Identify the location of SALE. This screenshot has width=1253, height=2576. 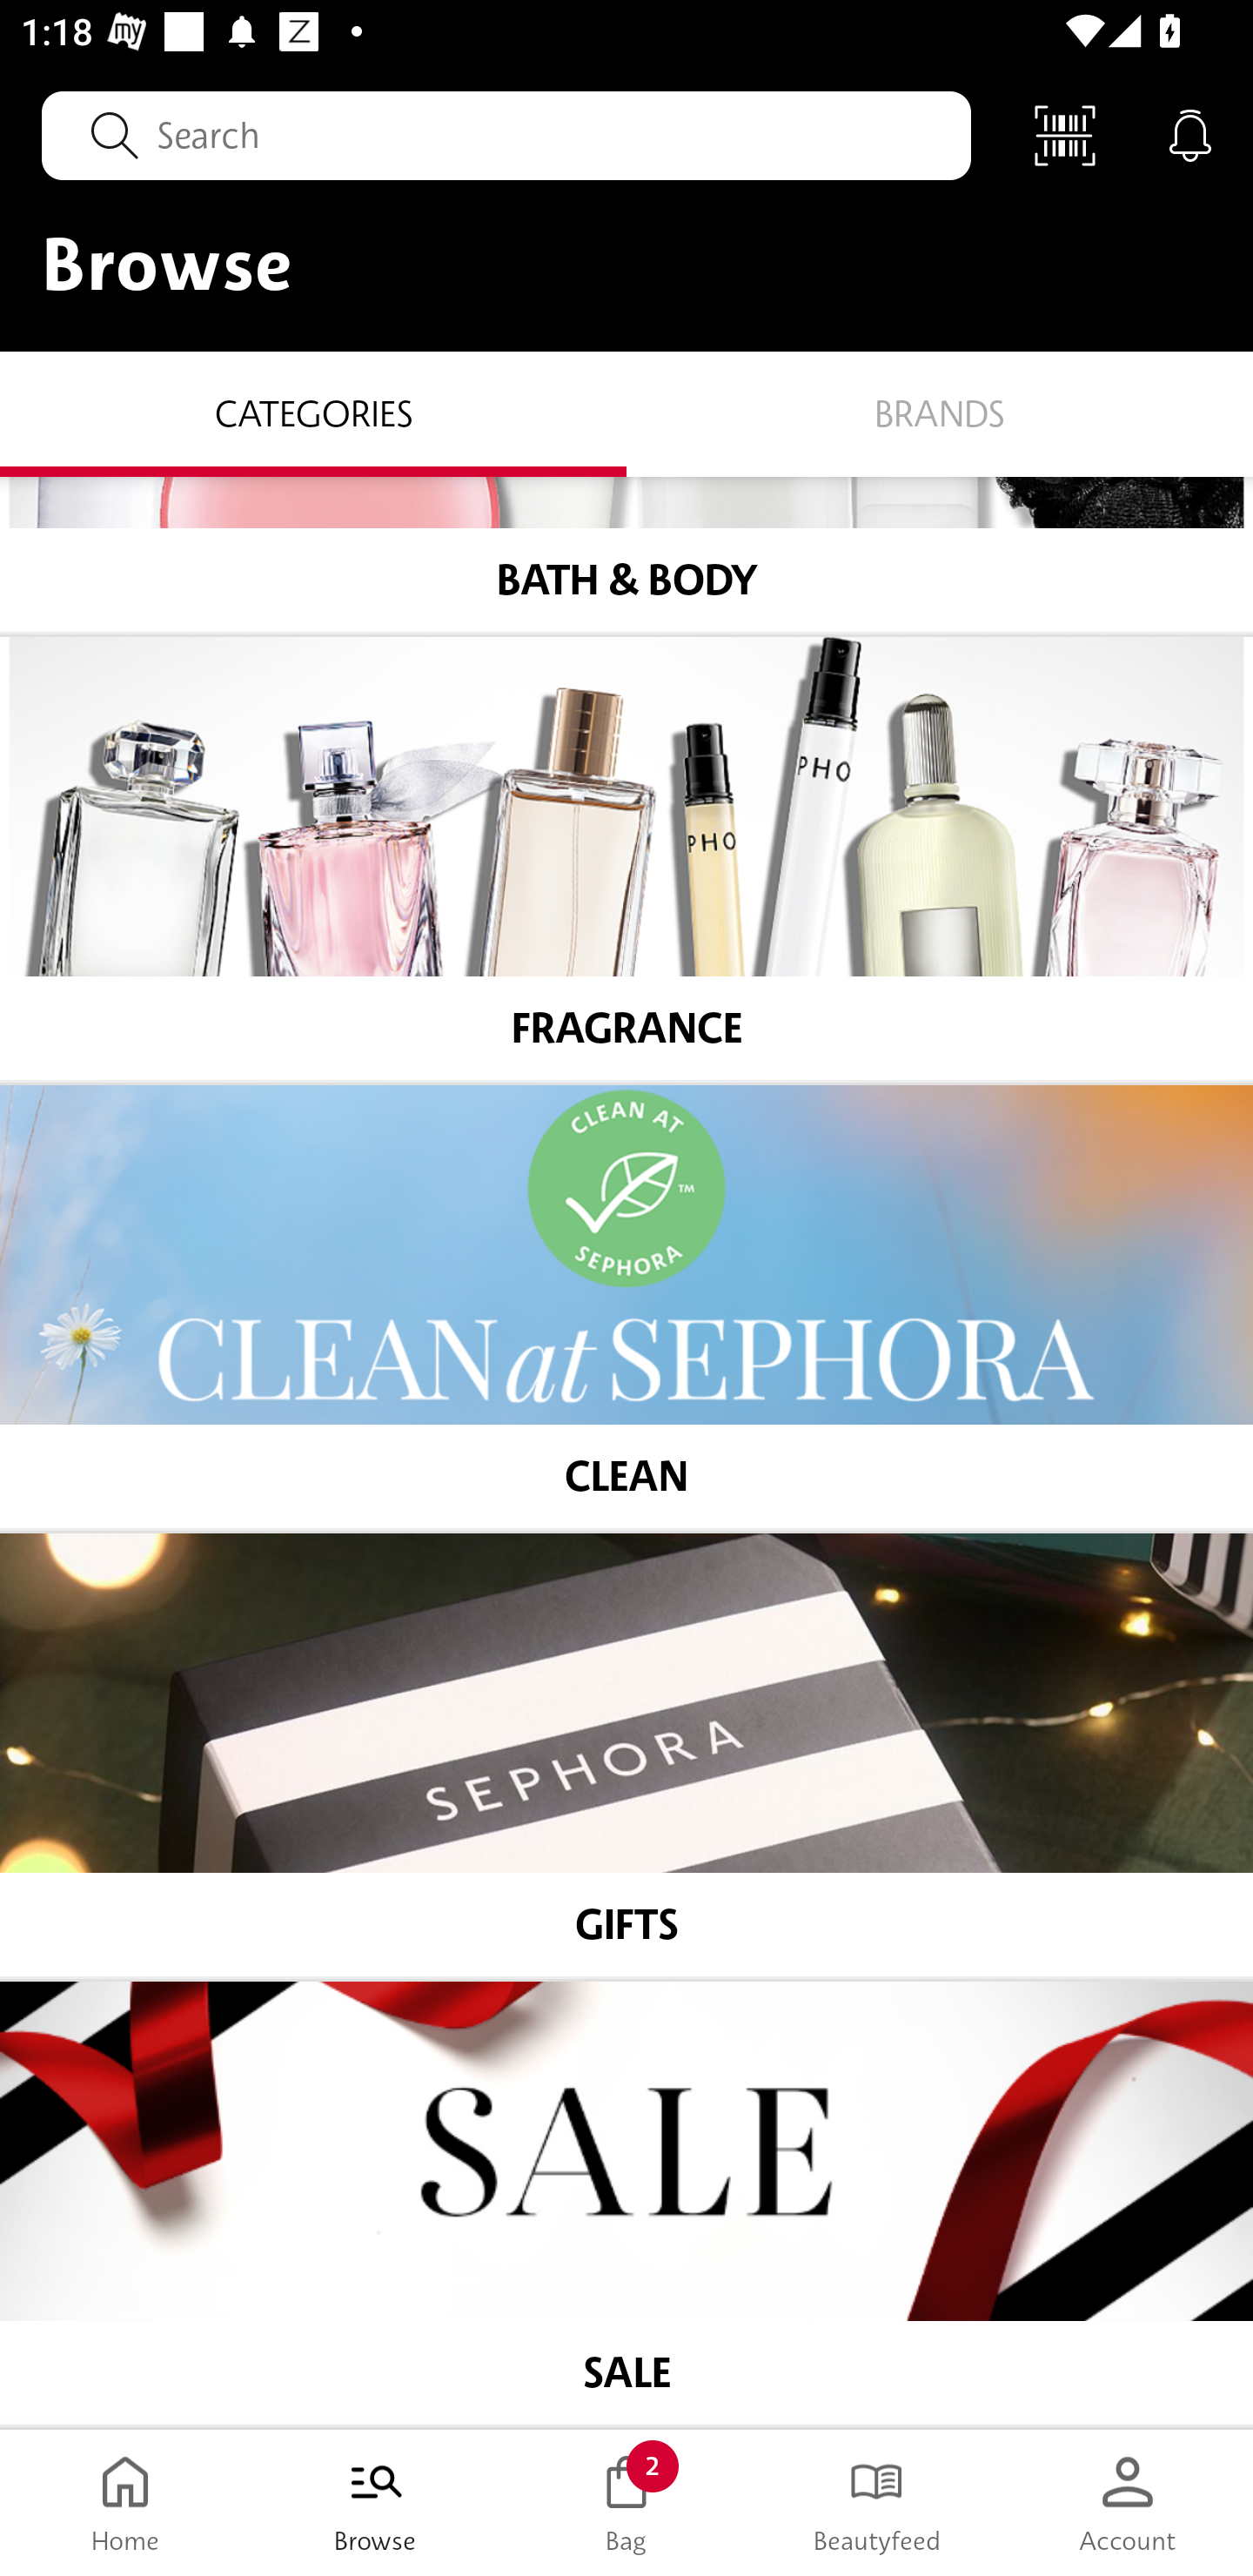
(626, 2204).